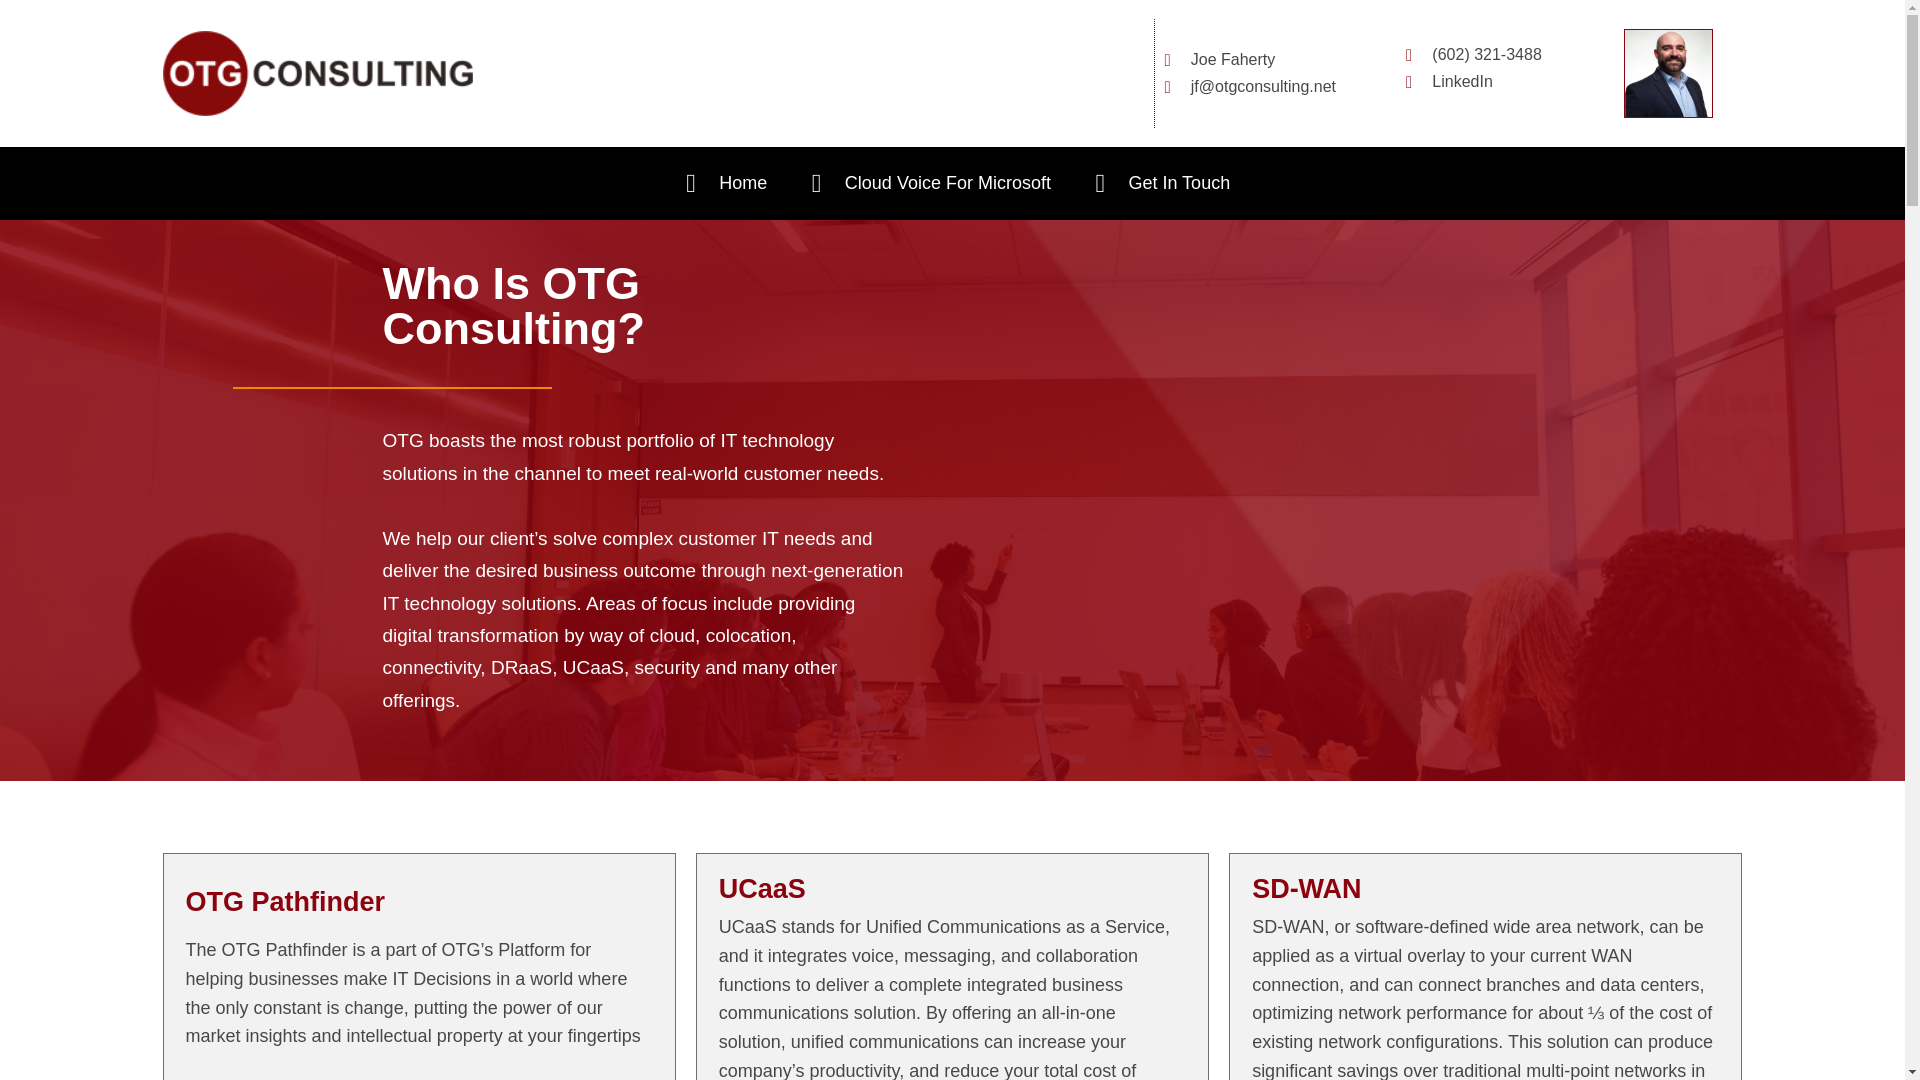  What do you see at coordinates (722, 183) in the screenshot?
I see `Home` at bounding box center [722, 183].